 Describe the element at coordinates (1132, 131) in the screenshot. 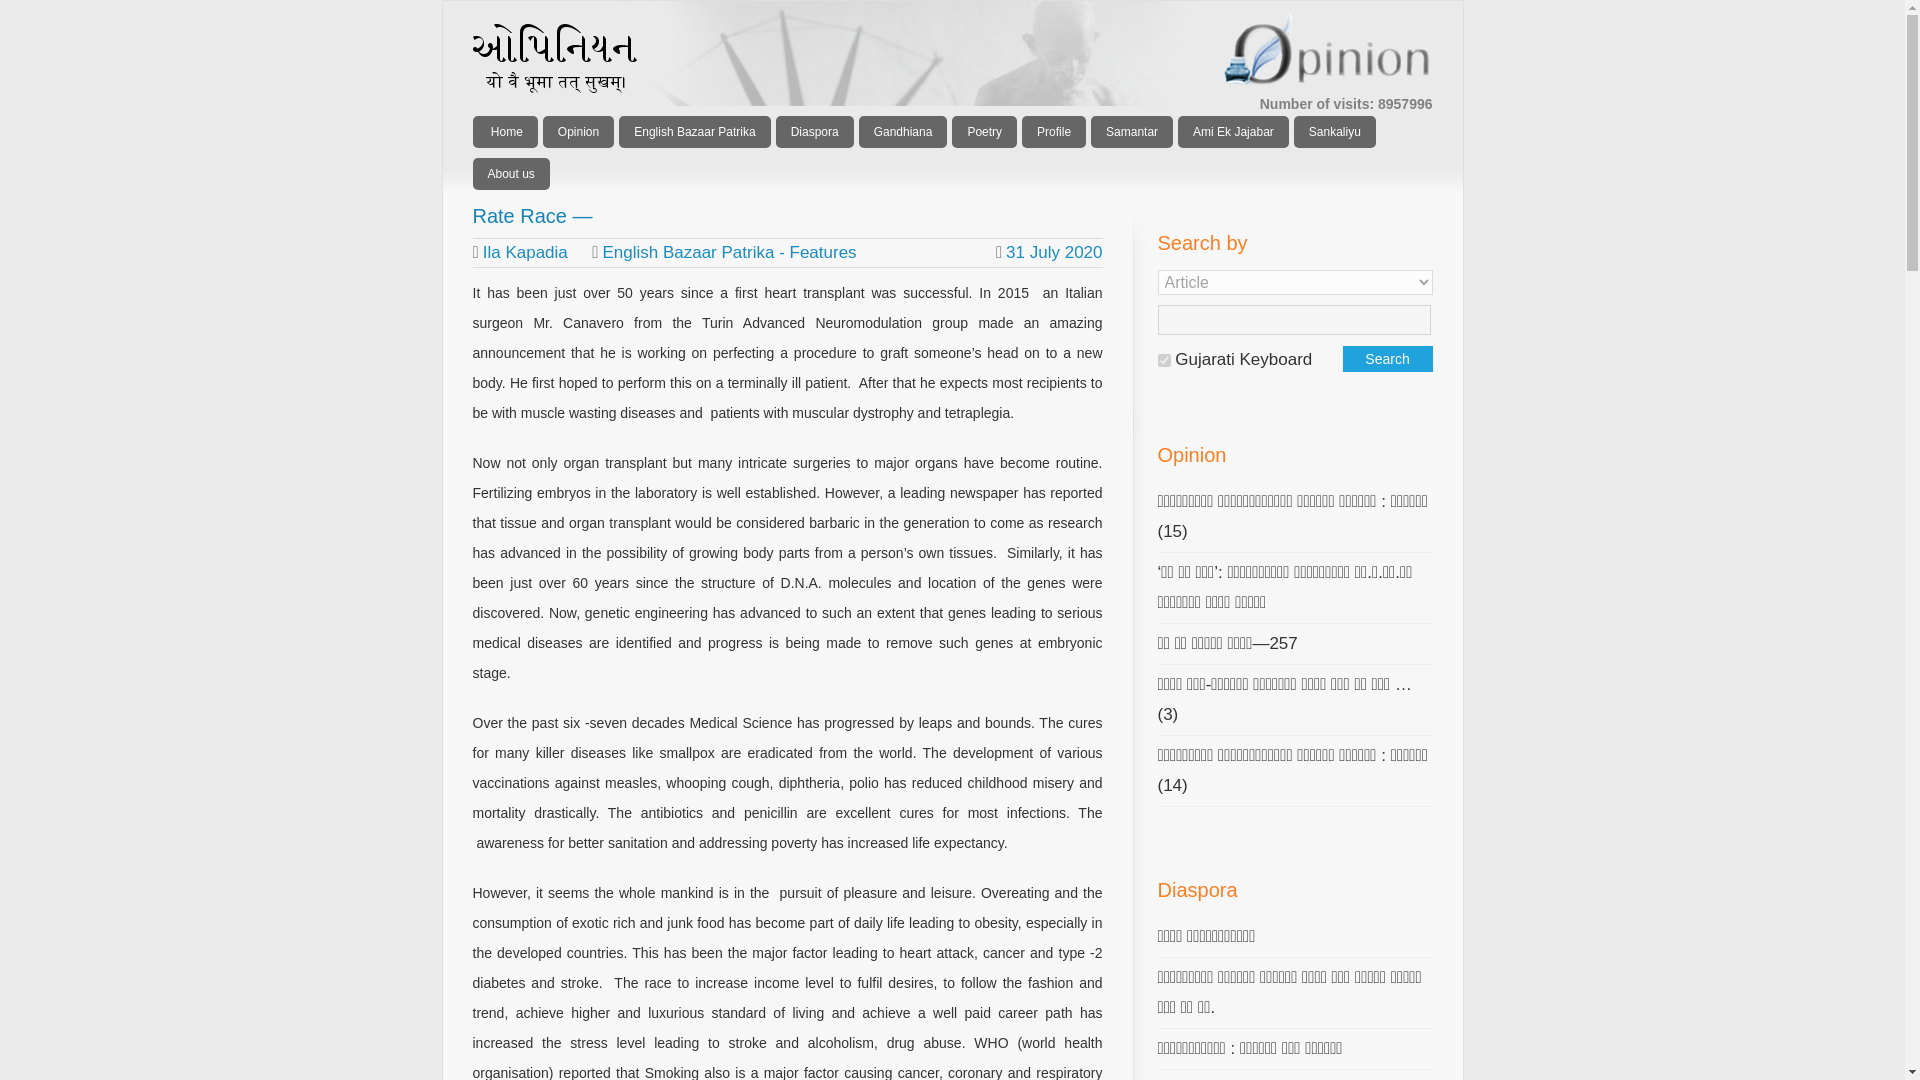

I see `Samantar` at that location.